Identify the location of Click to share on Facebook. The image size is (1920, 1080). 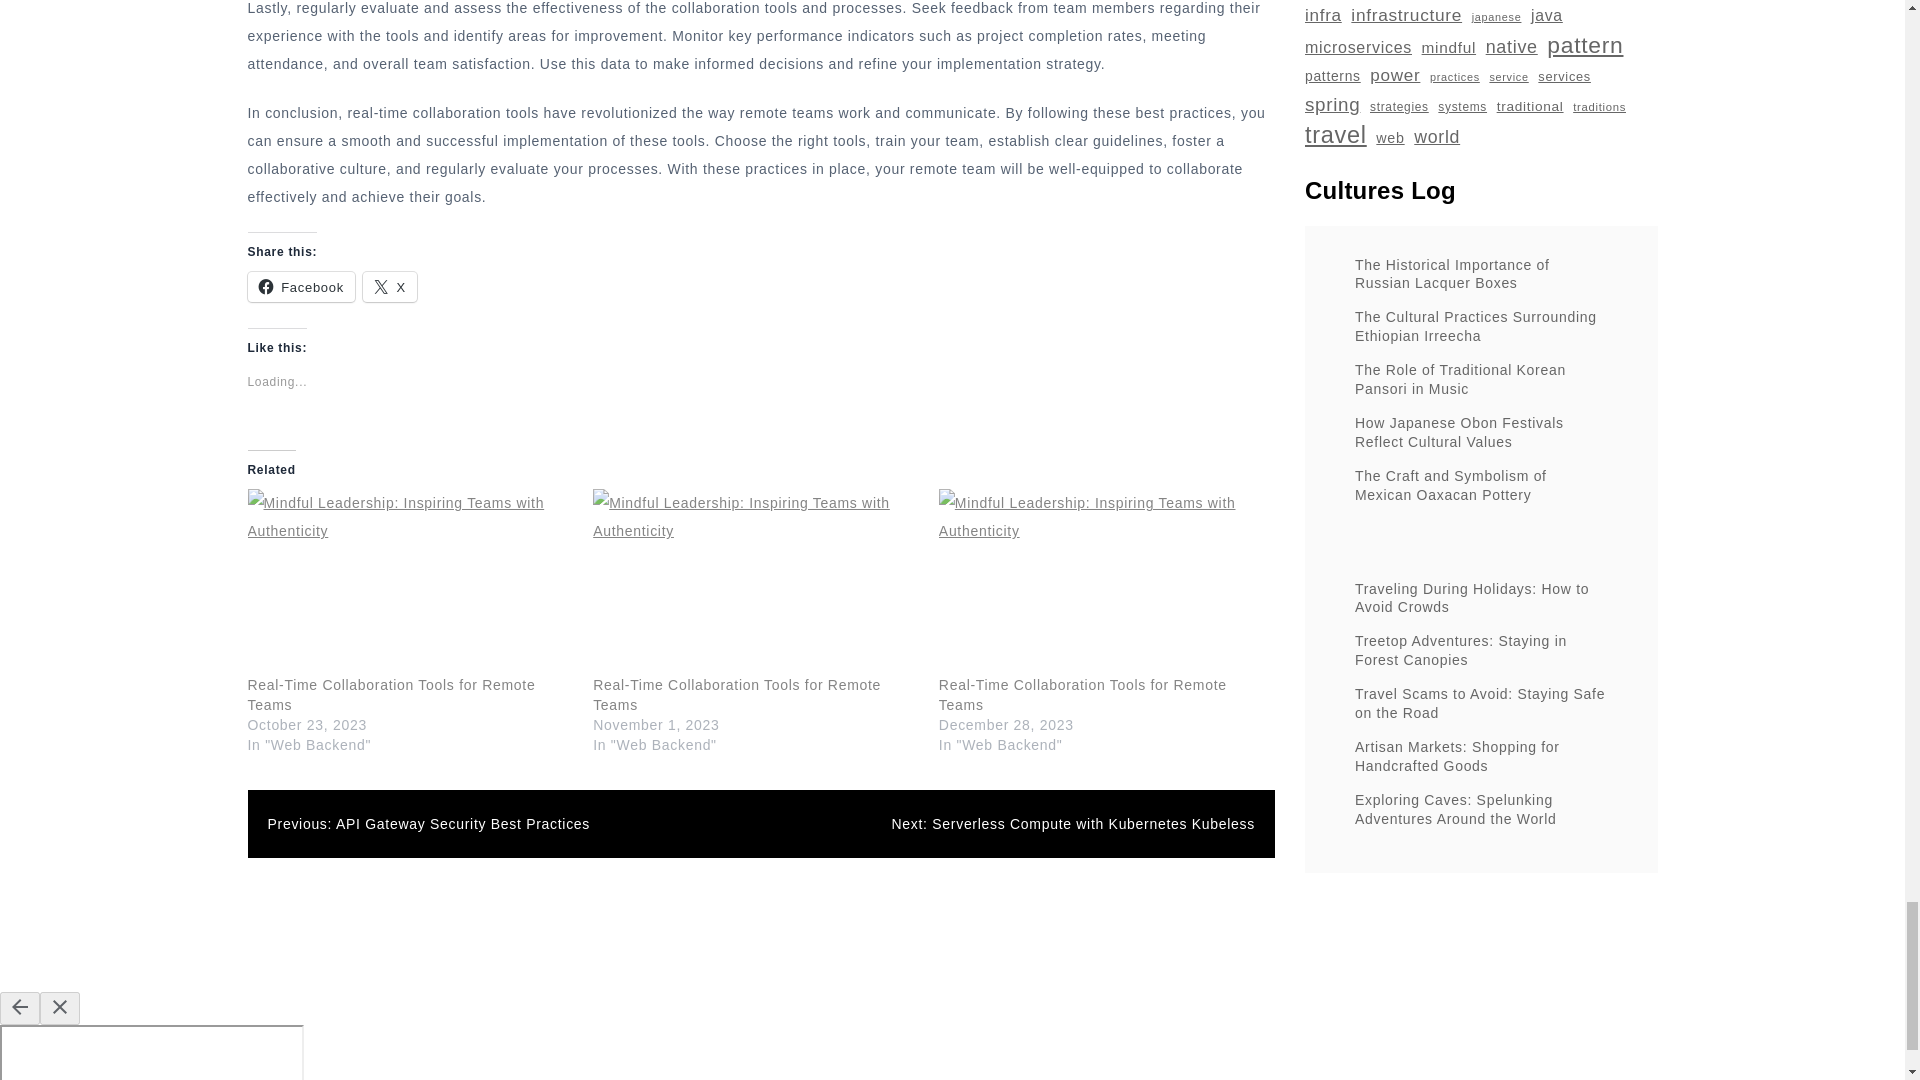
(301, 287).